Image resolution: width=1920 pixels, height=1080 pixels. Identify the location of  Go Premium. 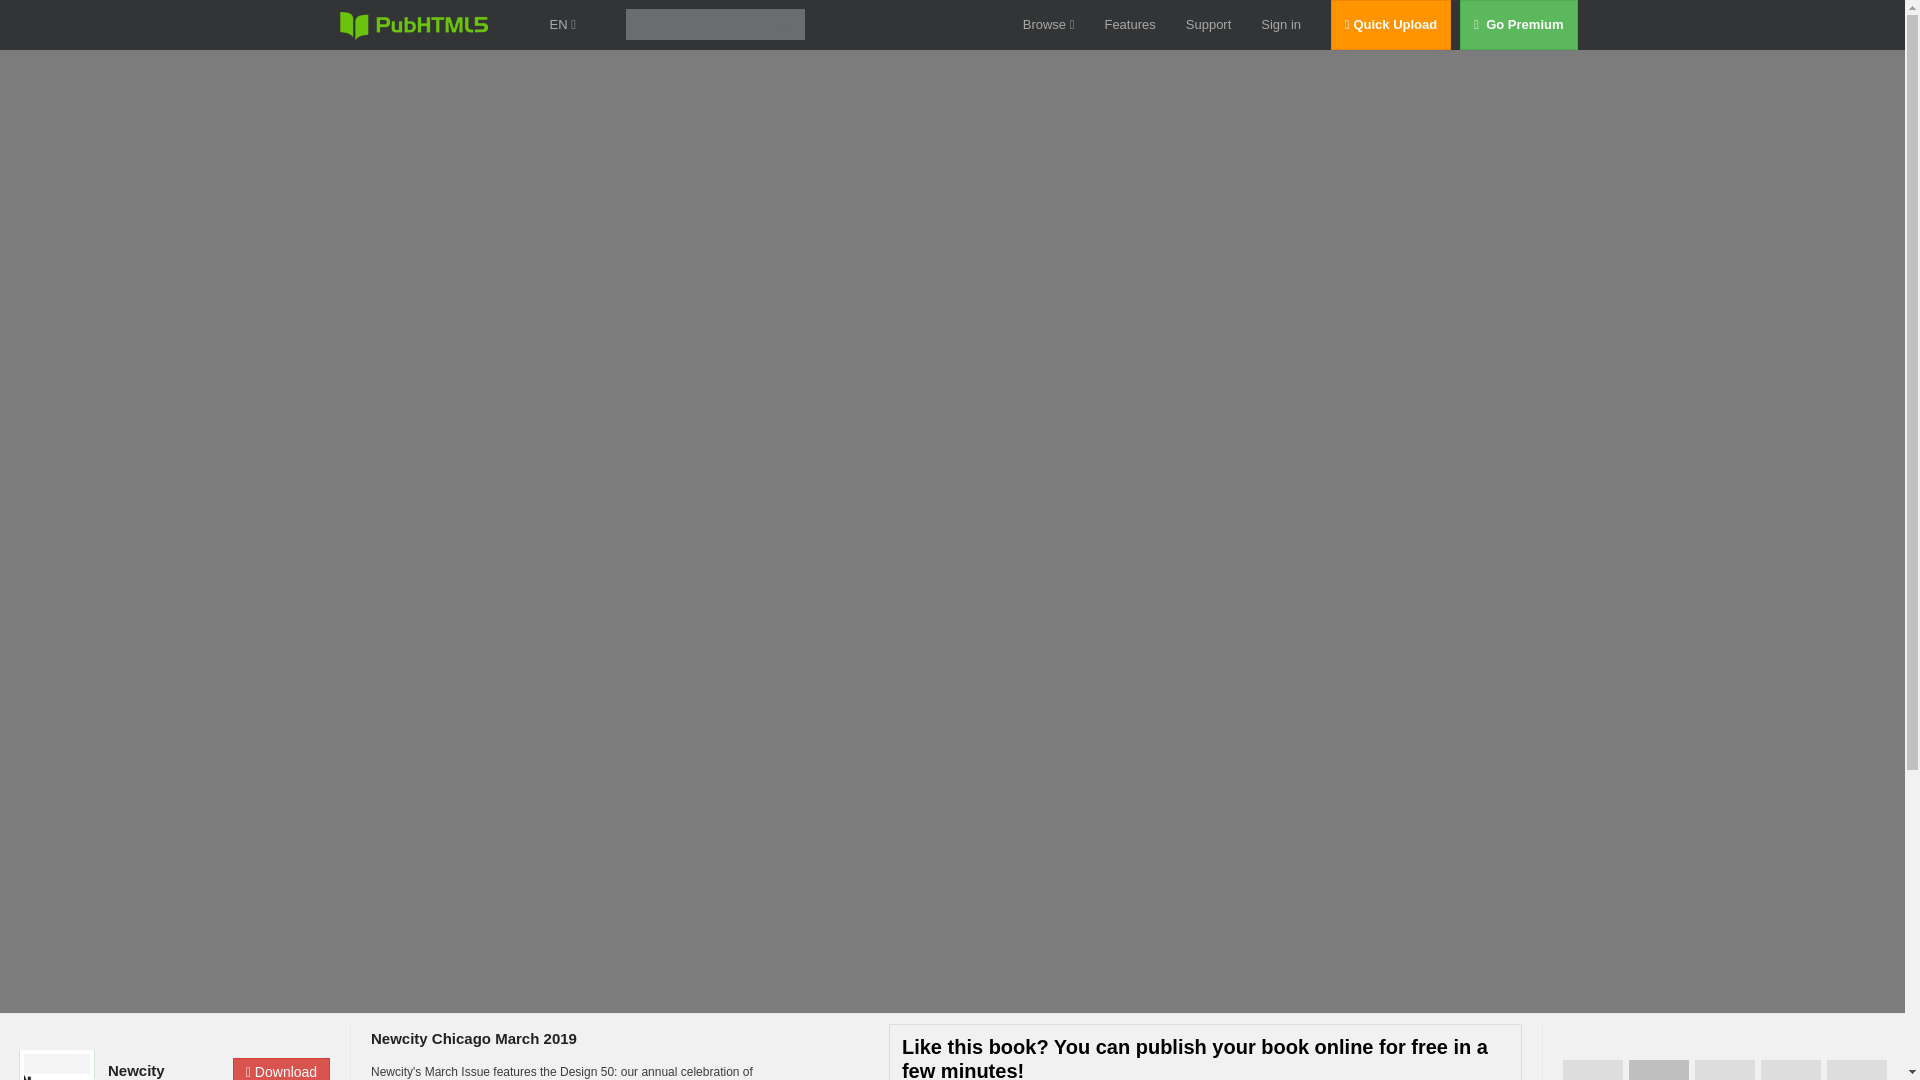
(1528, 24).